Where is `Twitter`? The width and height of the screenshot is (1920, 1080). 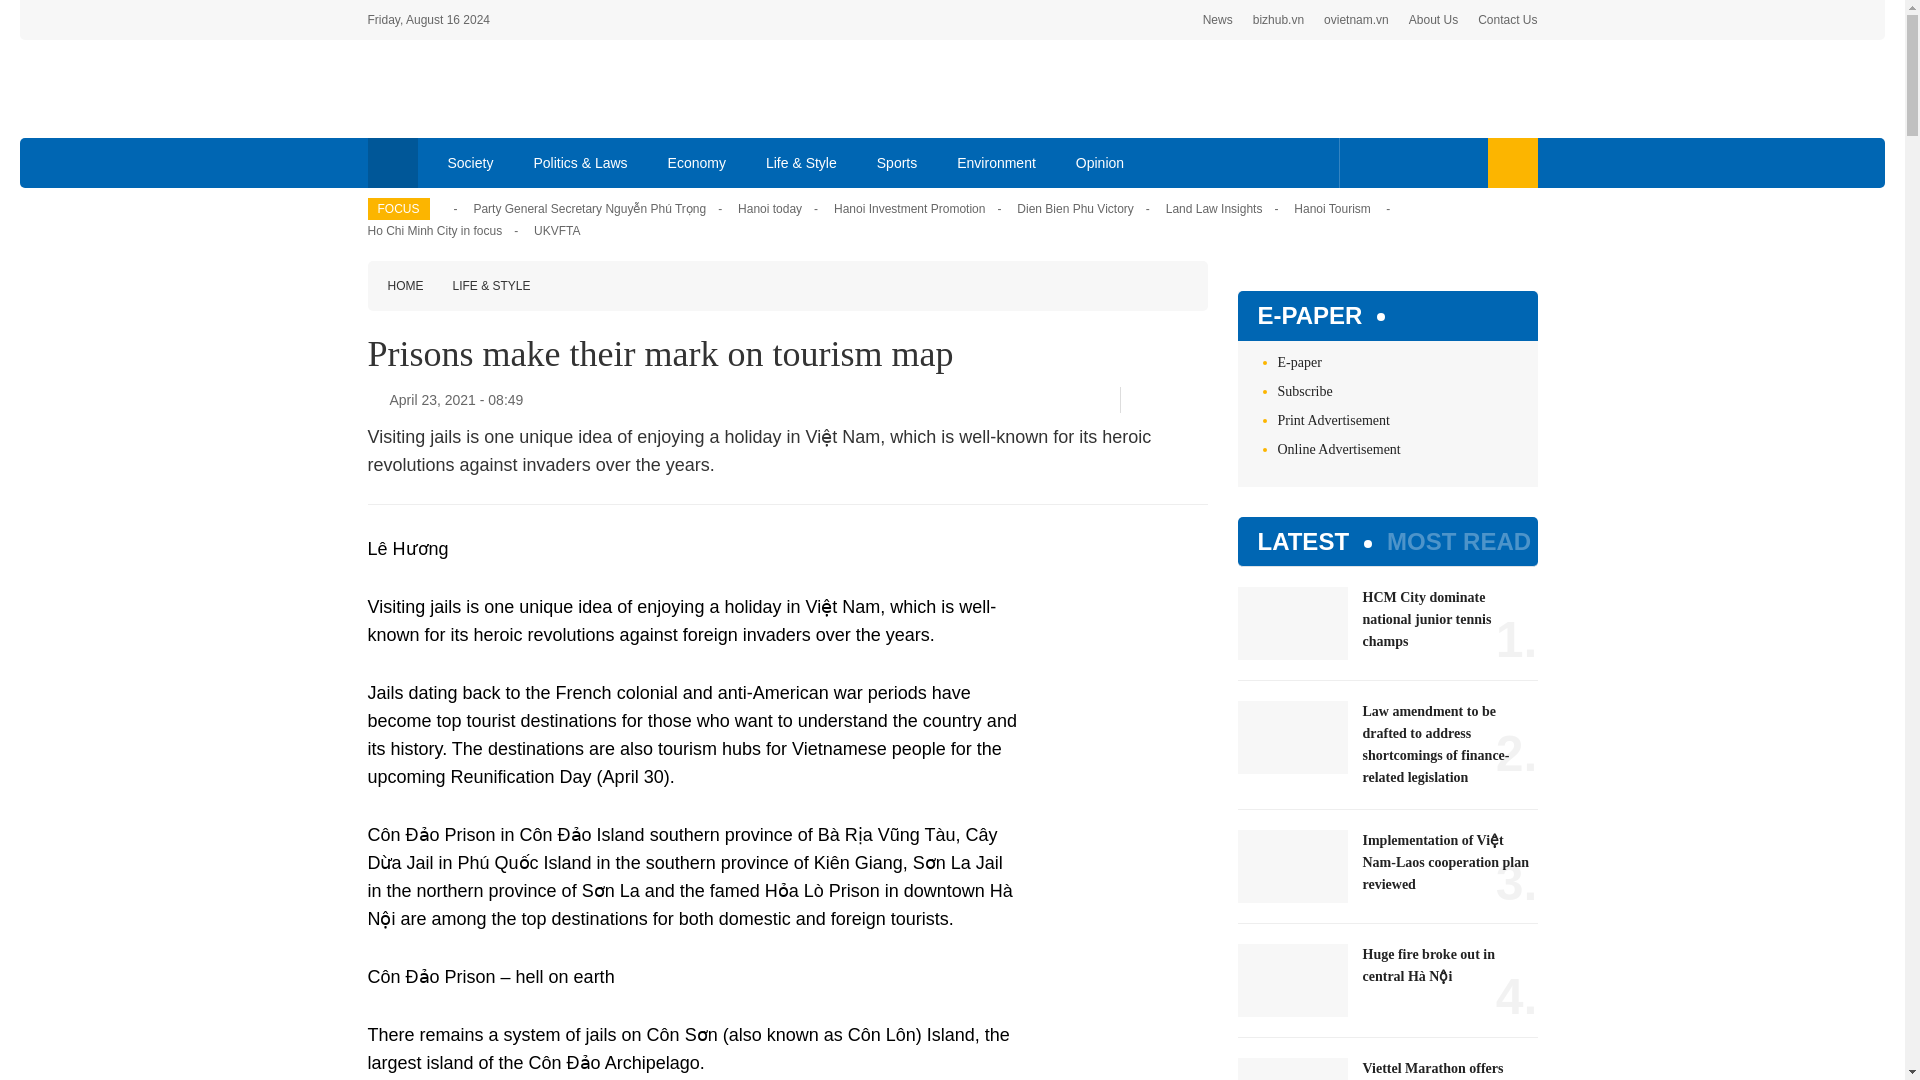 Twitter is located at coordinates (1167, 400).